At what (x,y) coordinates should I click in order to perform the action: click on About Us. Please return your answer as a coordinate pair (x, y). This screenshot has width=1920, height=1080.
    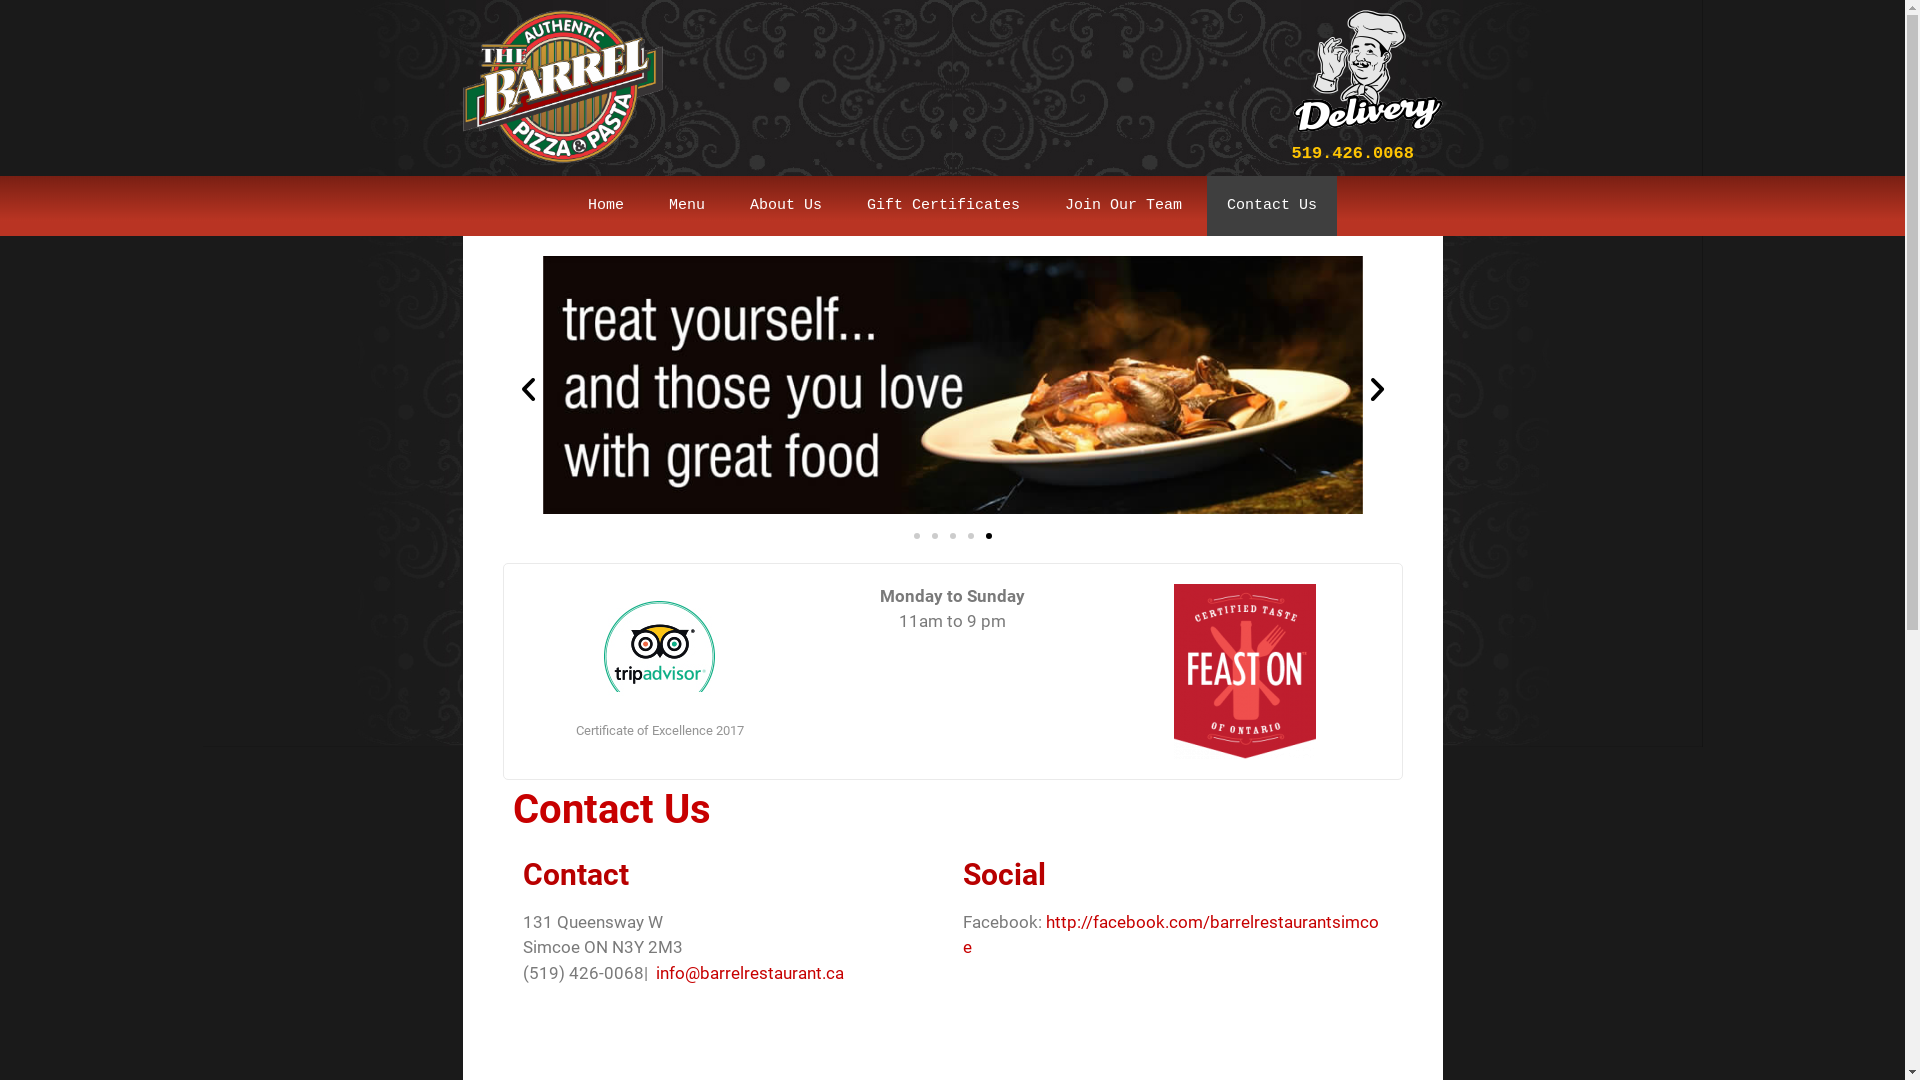
    Looking at the image, I should click on (786, 206).